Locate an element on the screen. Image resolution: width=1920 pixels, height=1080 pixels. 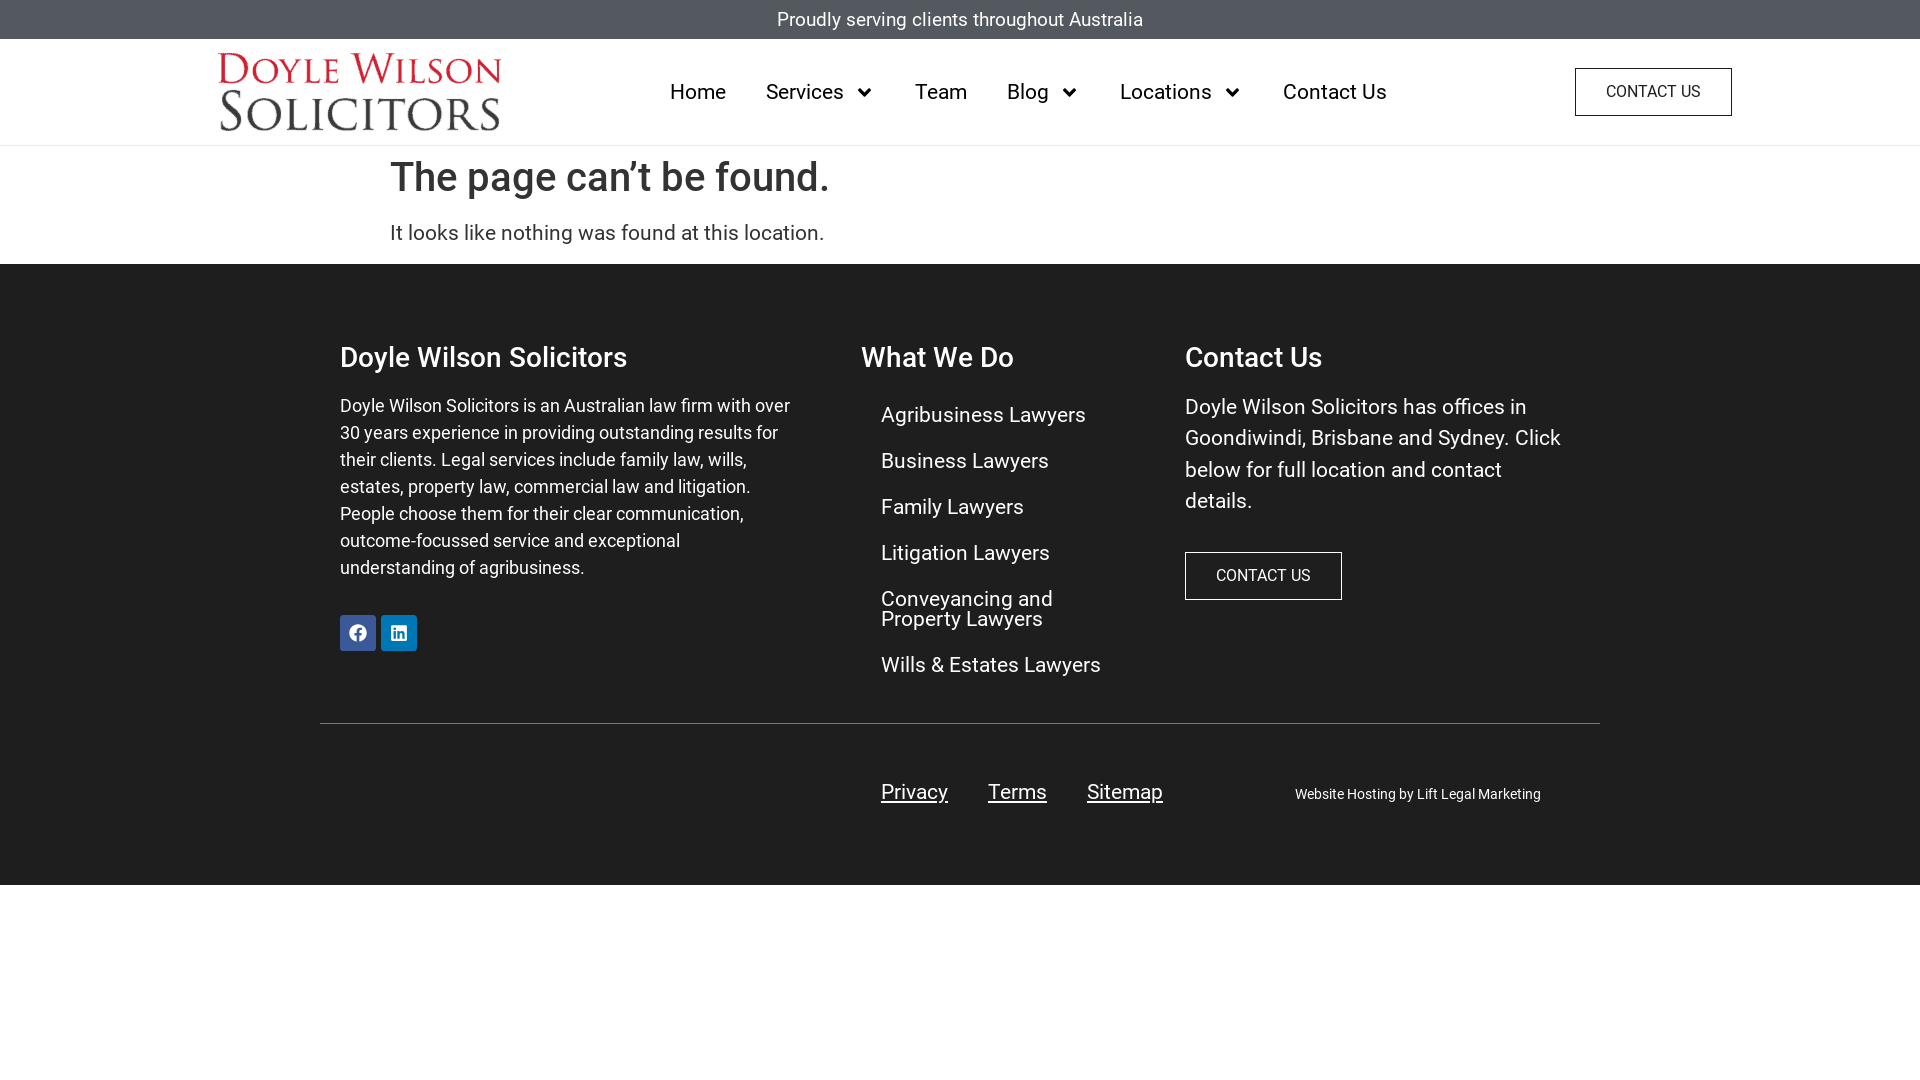
Services is located at coordinates (820, 92).